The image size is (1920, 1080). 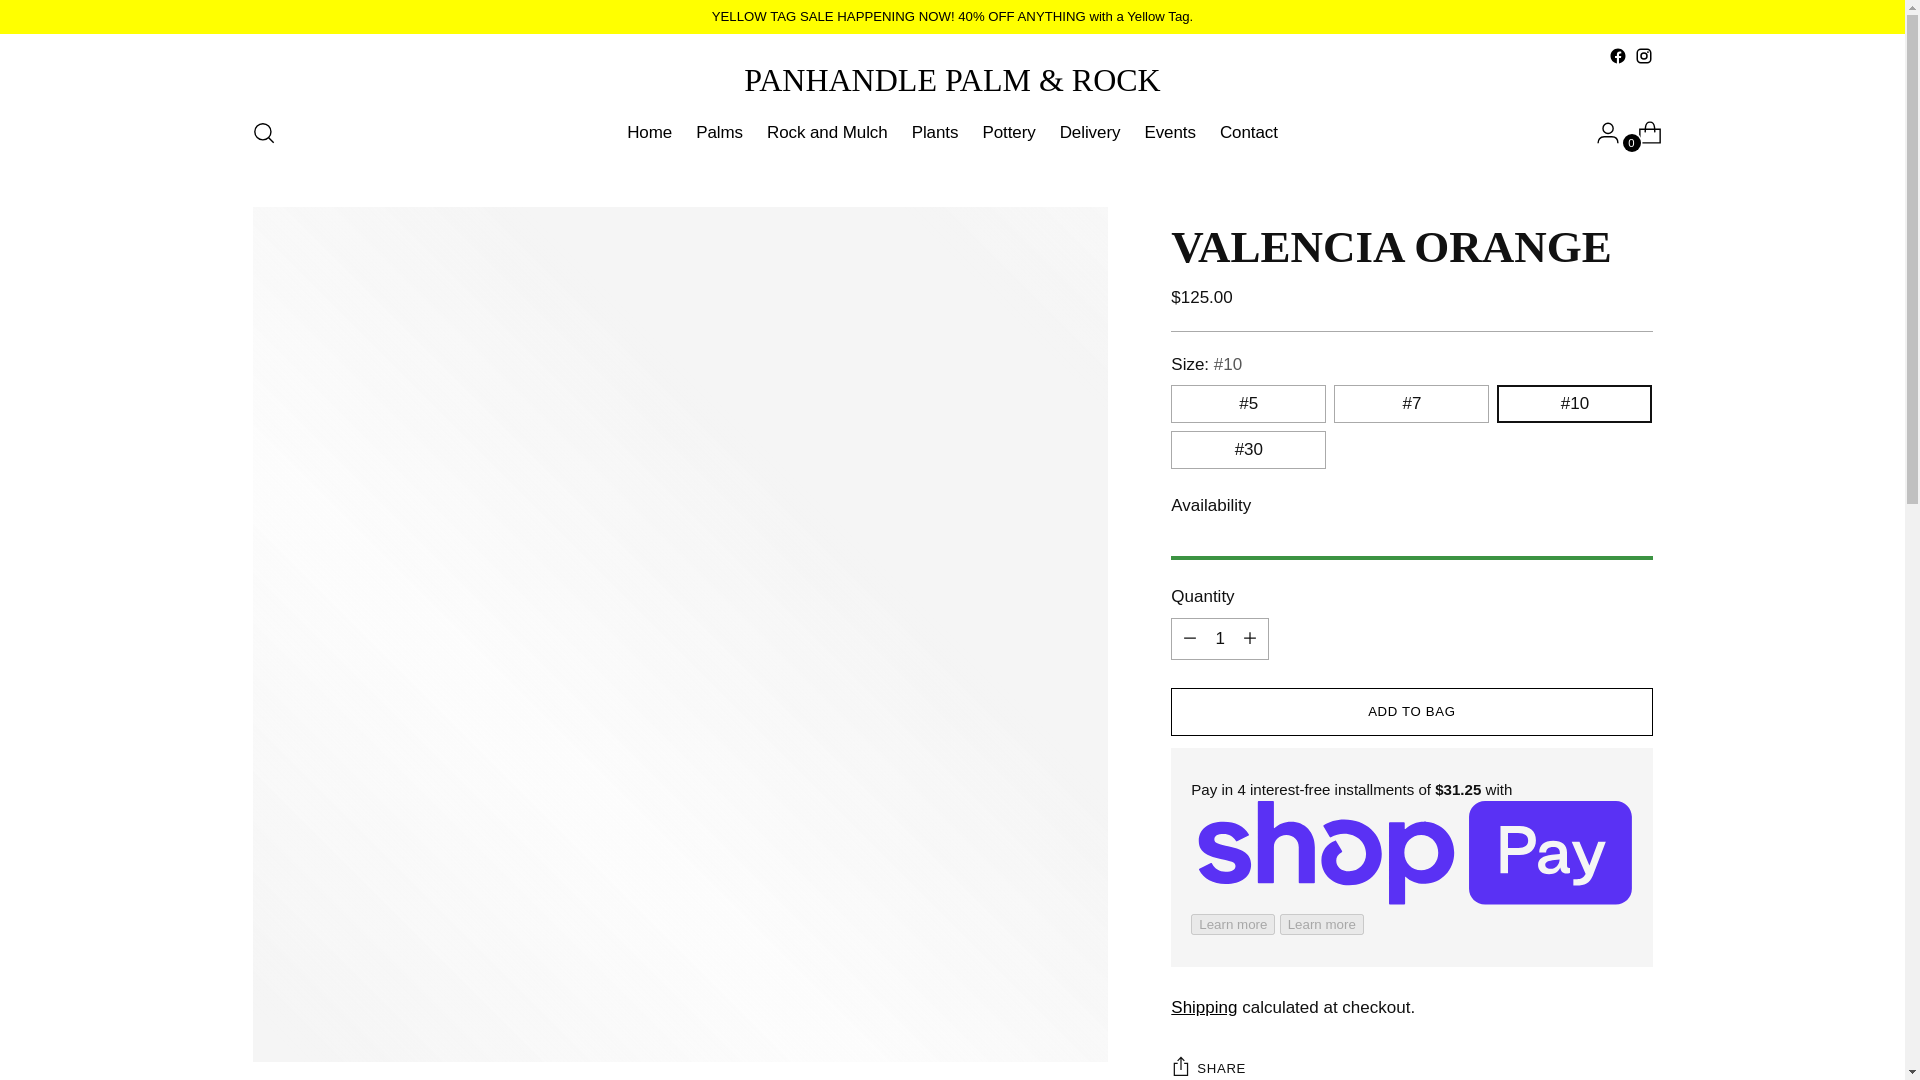 I want to click on 0, so click(x=1642, y=133).